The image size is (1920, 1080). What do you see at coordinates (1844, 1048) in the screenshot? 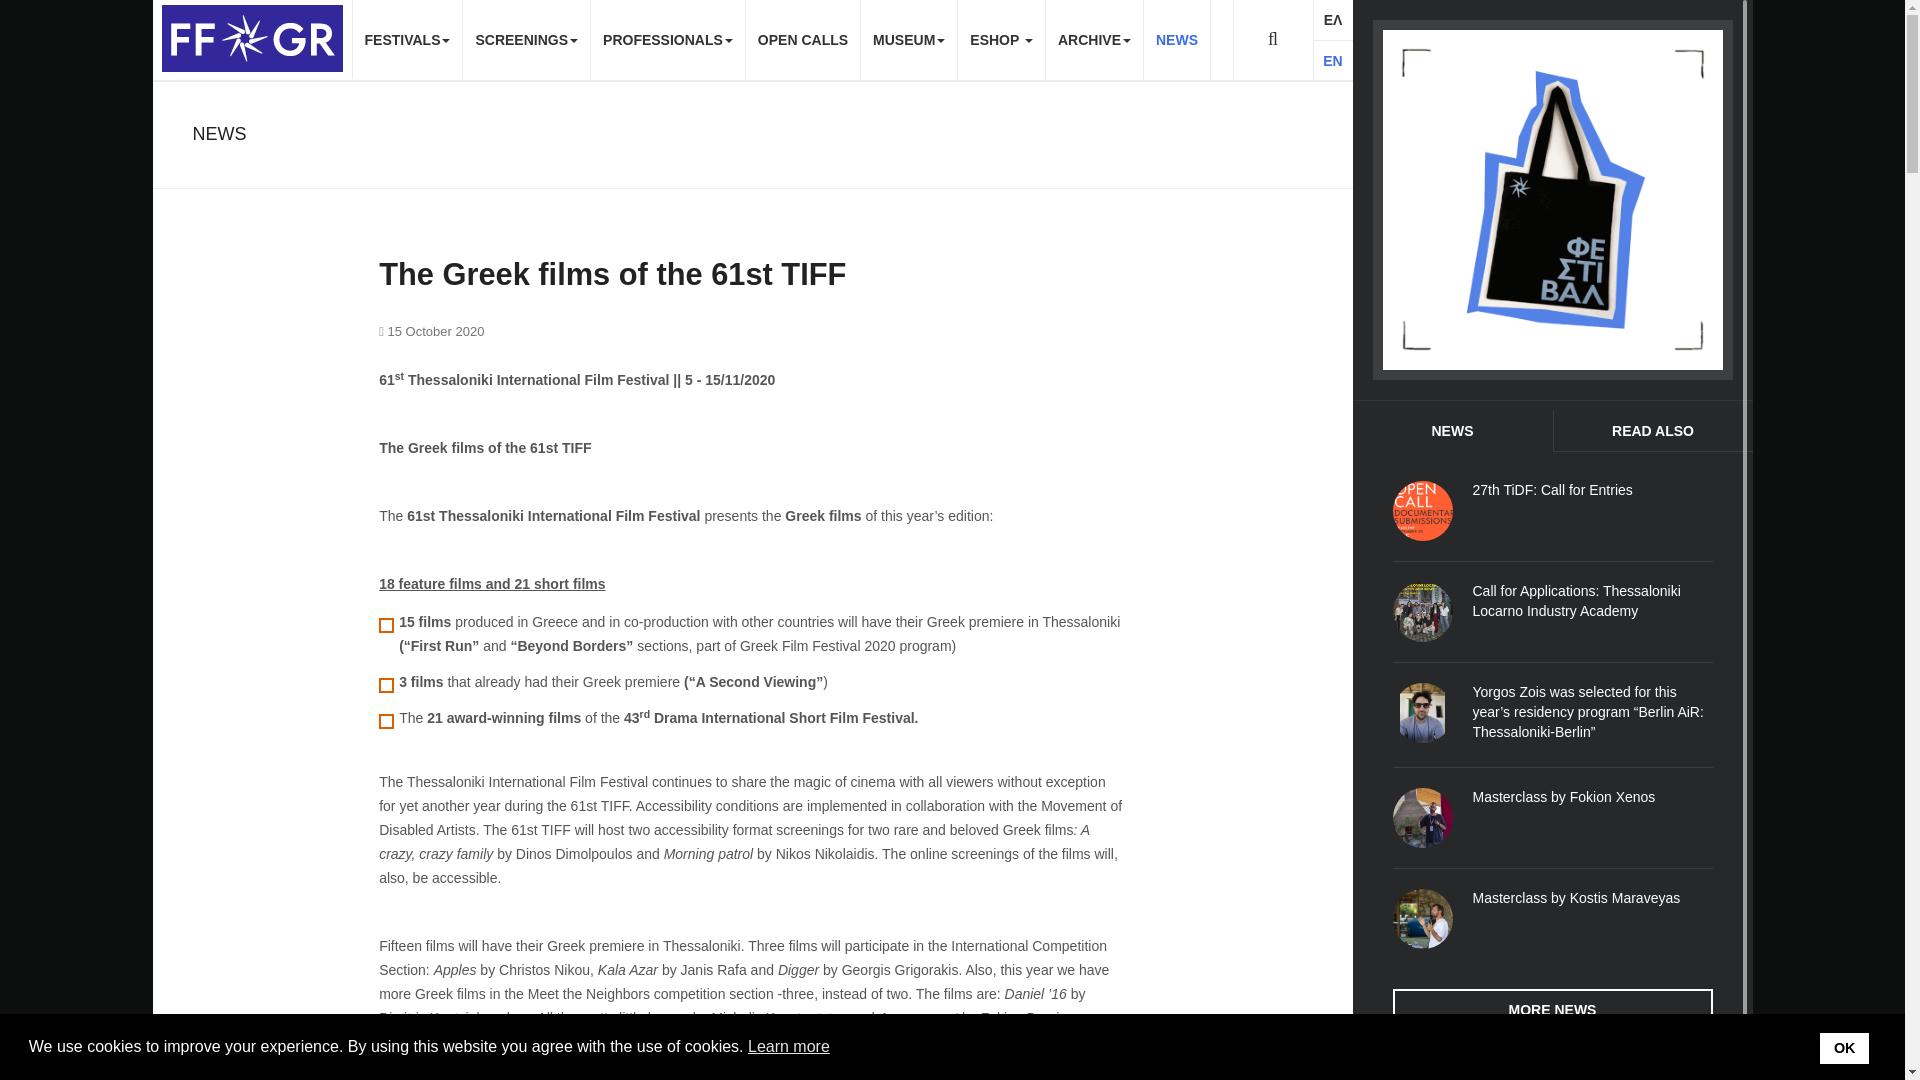
I see `OK` at bounding box center [1844, 1048].